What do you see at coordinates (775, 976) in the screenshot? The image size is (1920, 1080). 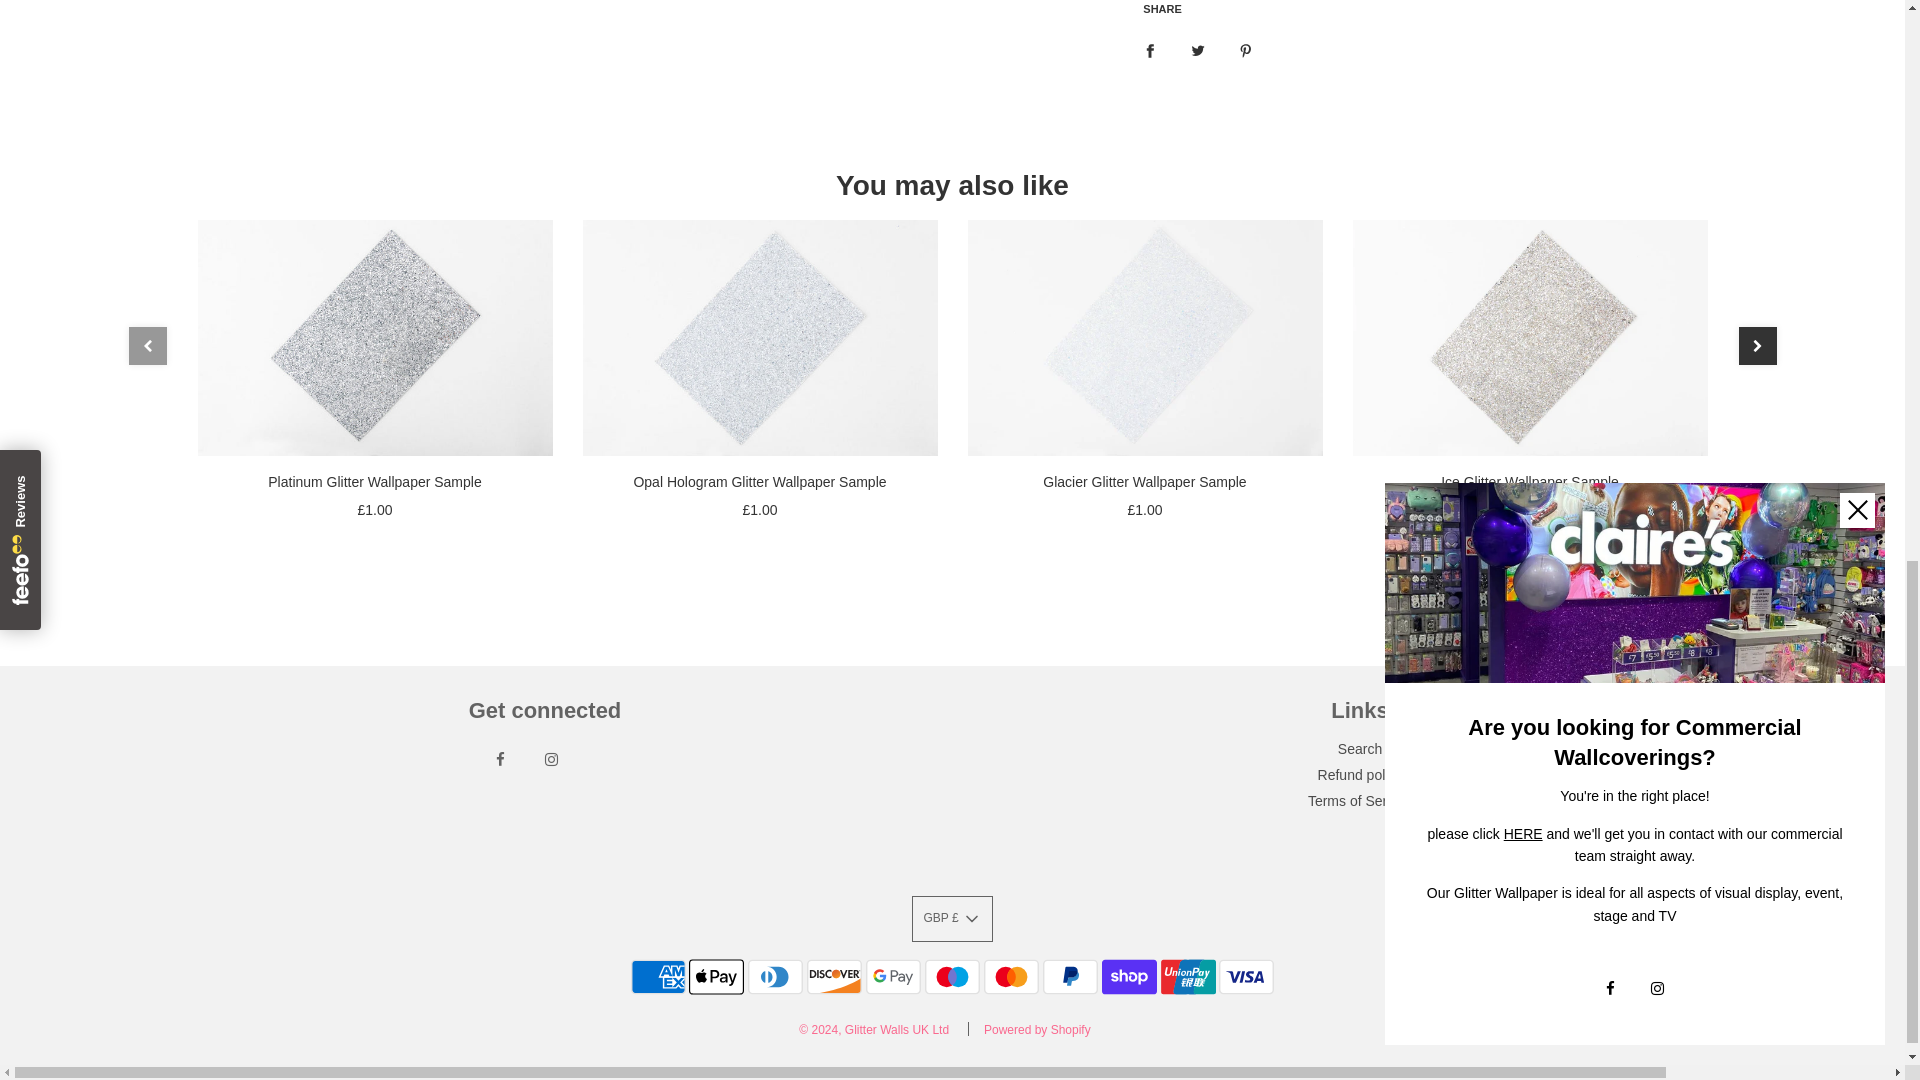 I see `Diners Club` at bounding box center [775, 976].